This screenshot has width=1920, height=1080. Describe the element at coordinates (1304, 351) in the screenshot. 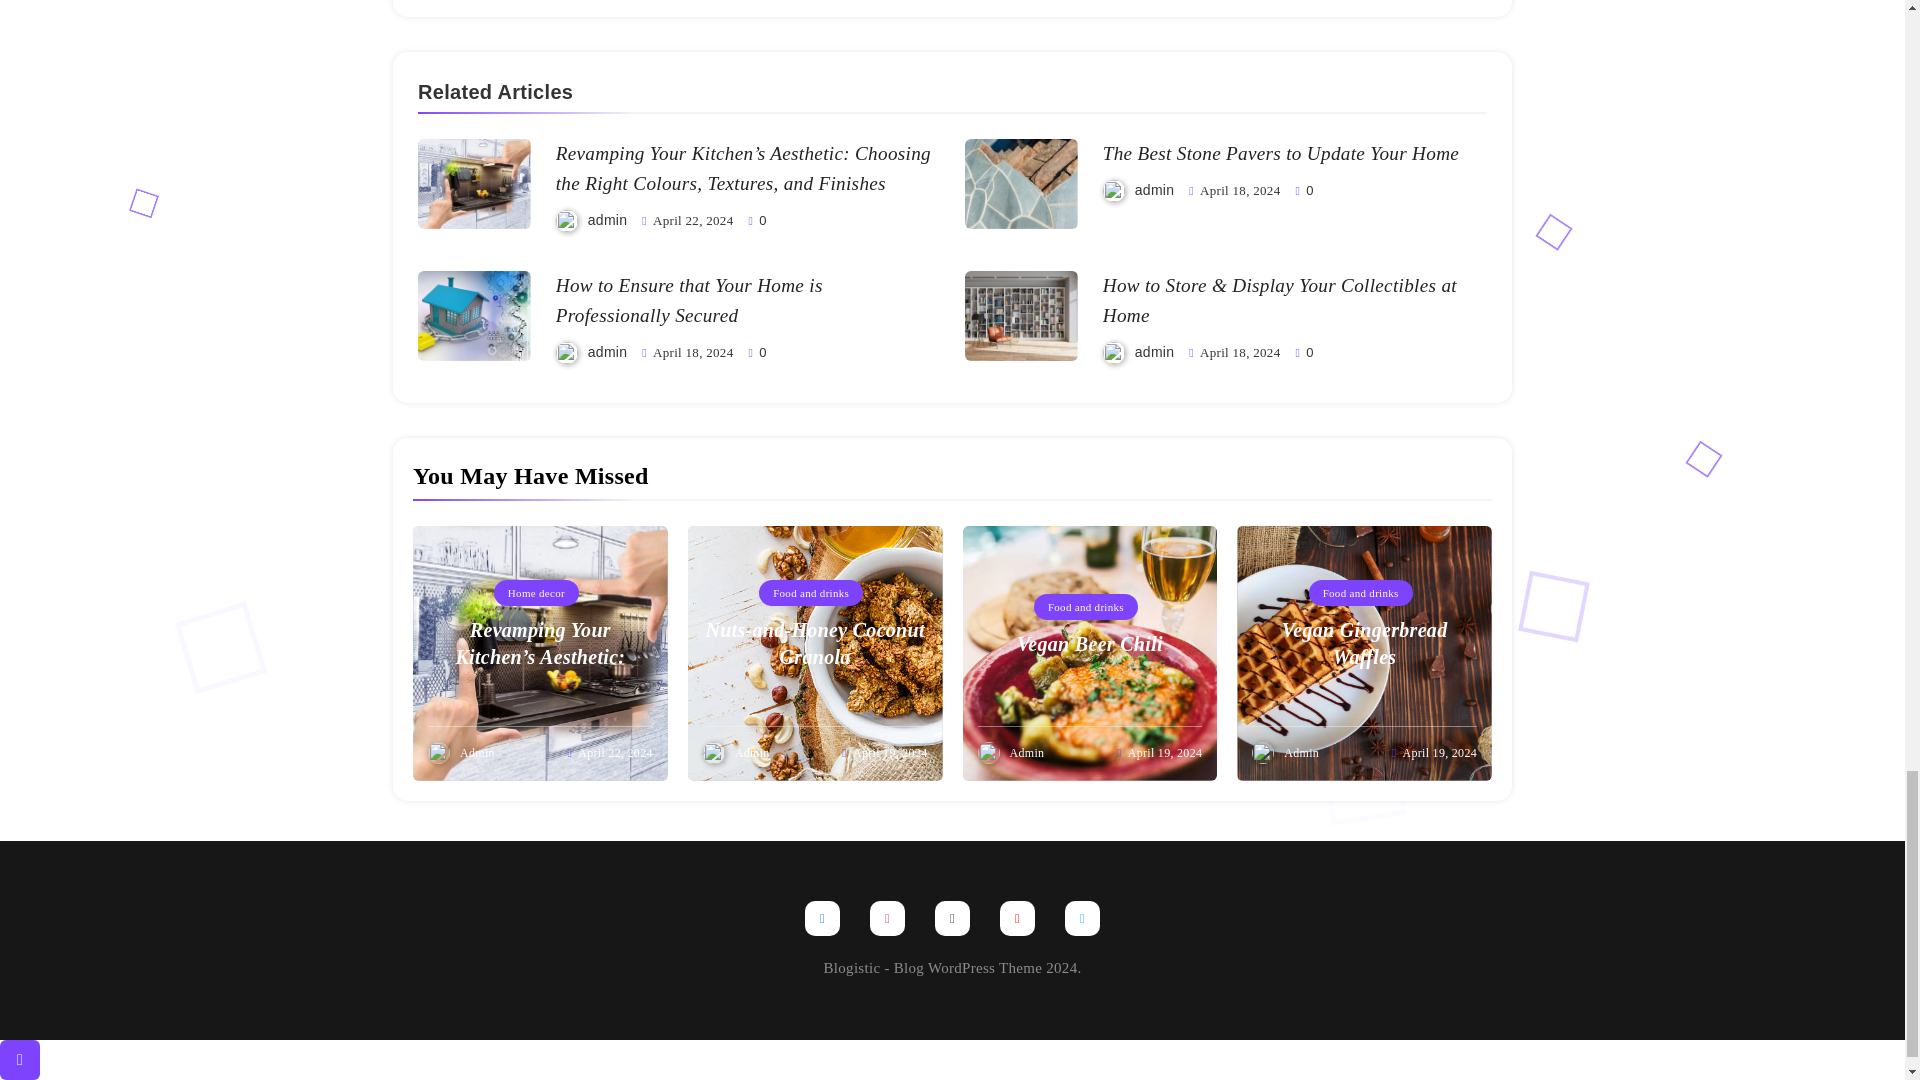

I see `0` at that location.